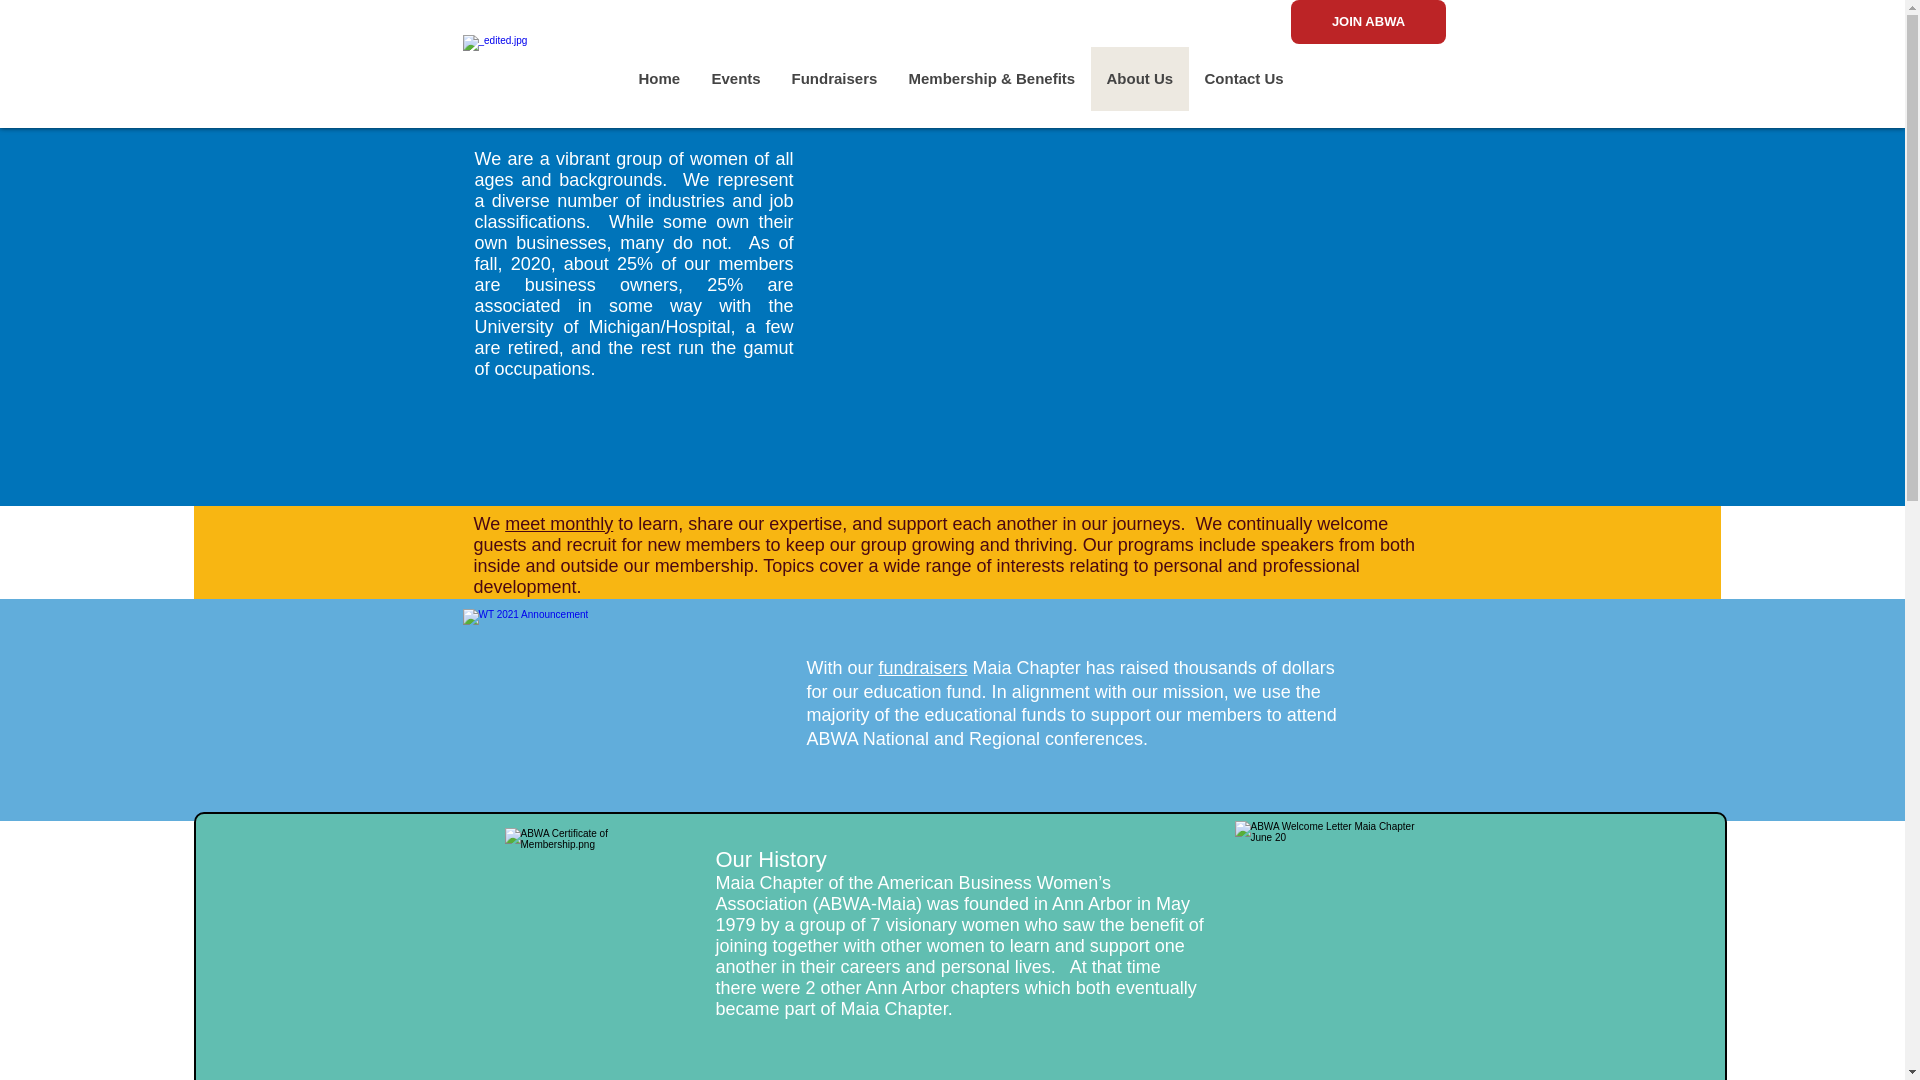 This screenshot has height=1080, width=1920. What do you see at coordinates (660, 79) in the screenshot?
I see `Home` at bounding box center [660, 79].